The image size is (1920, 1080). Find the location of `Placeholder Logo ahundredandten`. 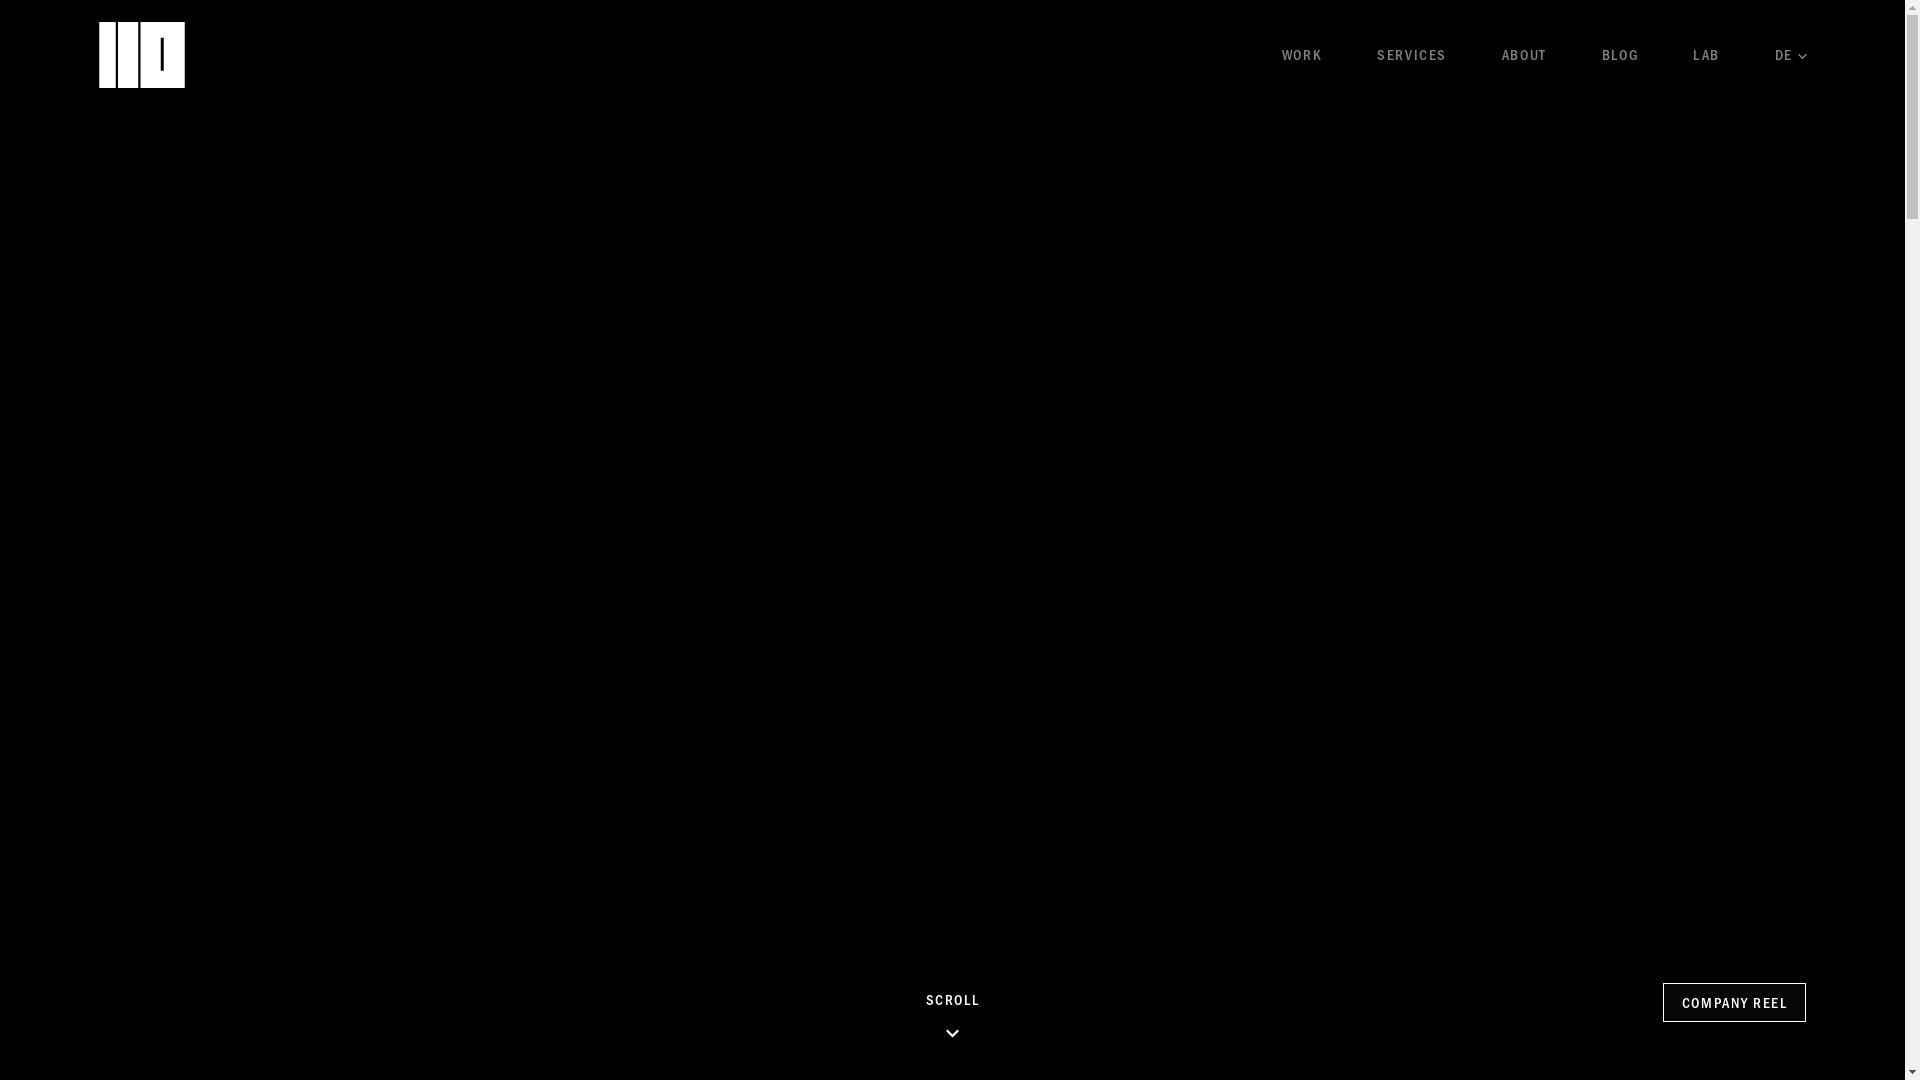

Placeholder Logo ahundredandten is located at coordinates (141, 52).